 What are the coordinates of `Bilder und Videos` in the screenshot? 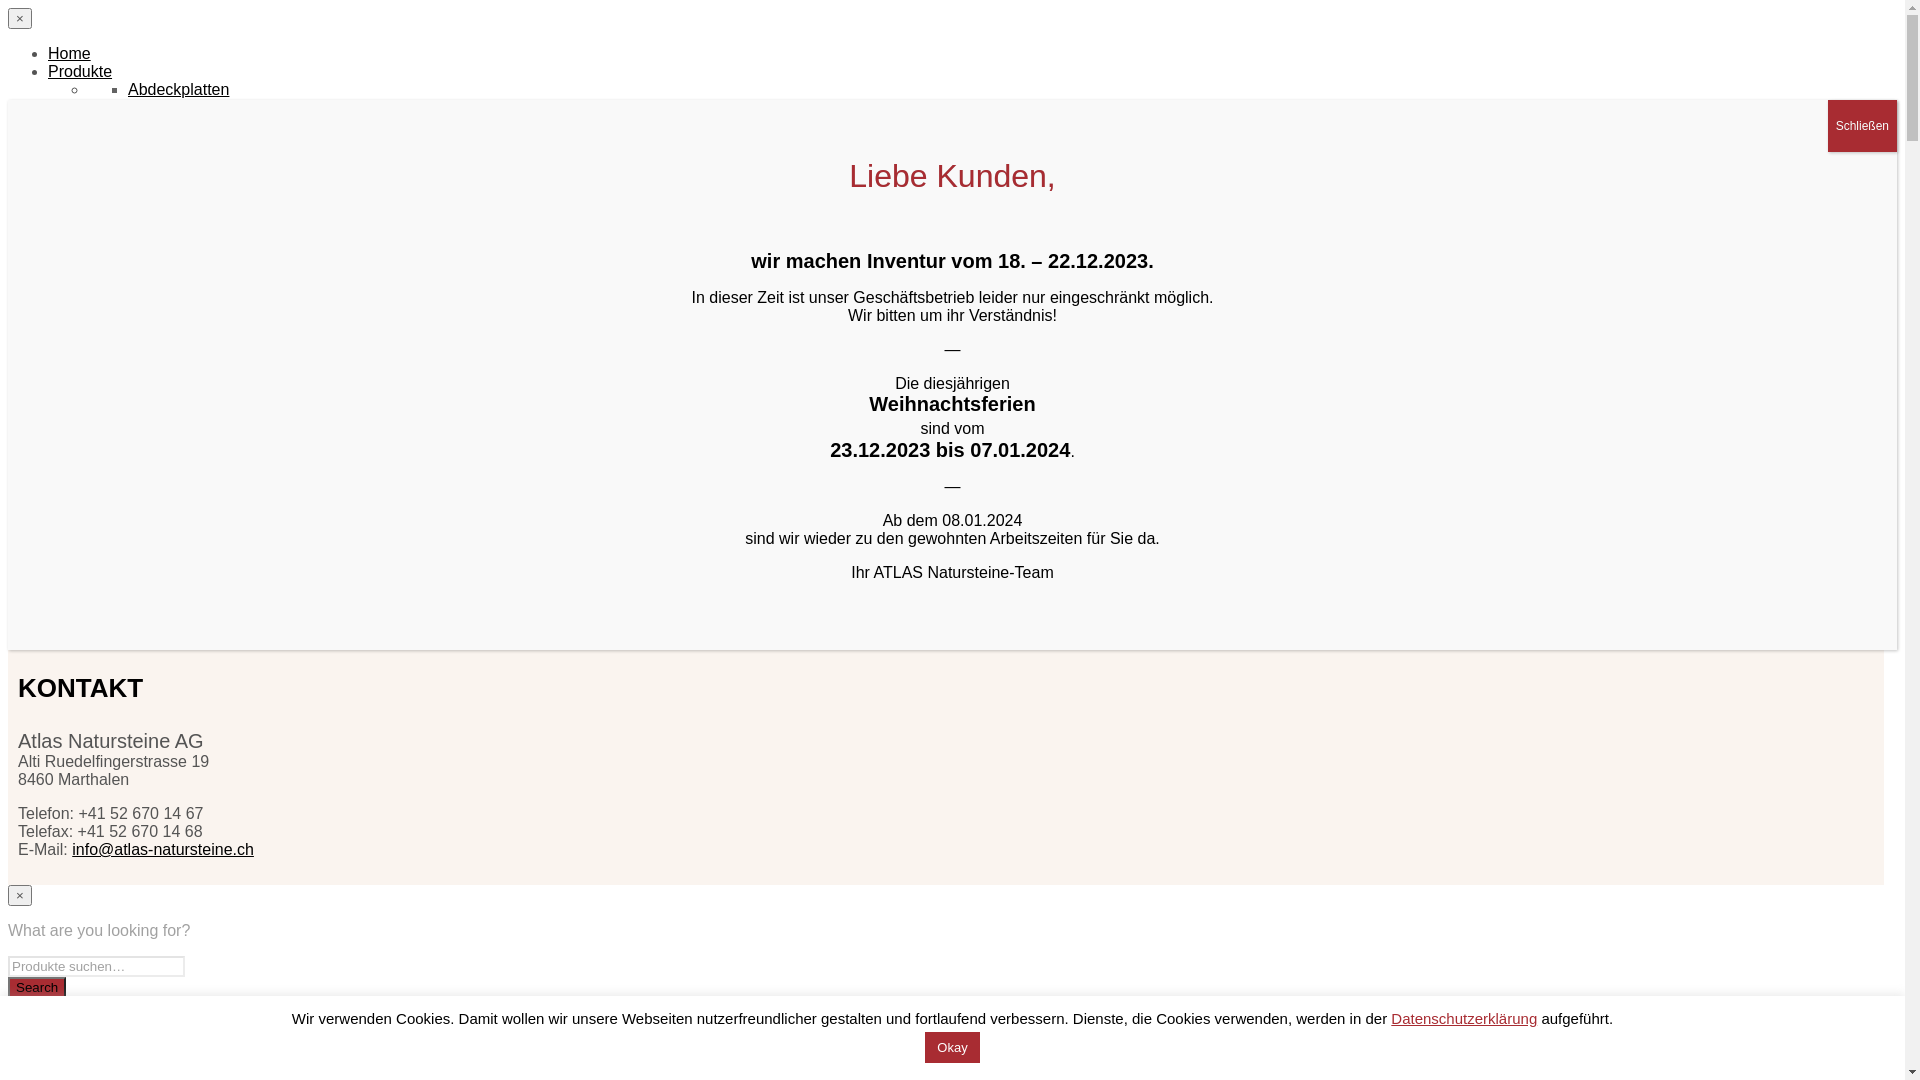 It's located at (150, 558).